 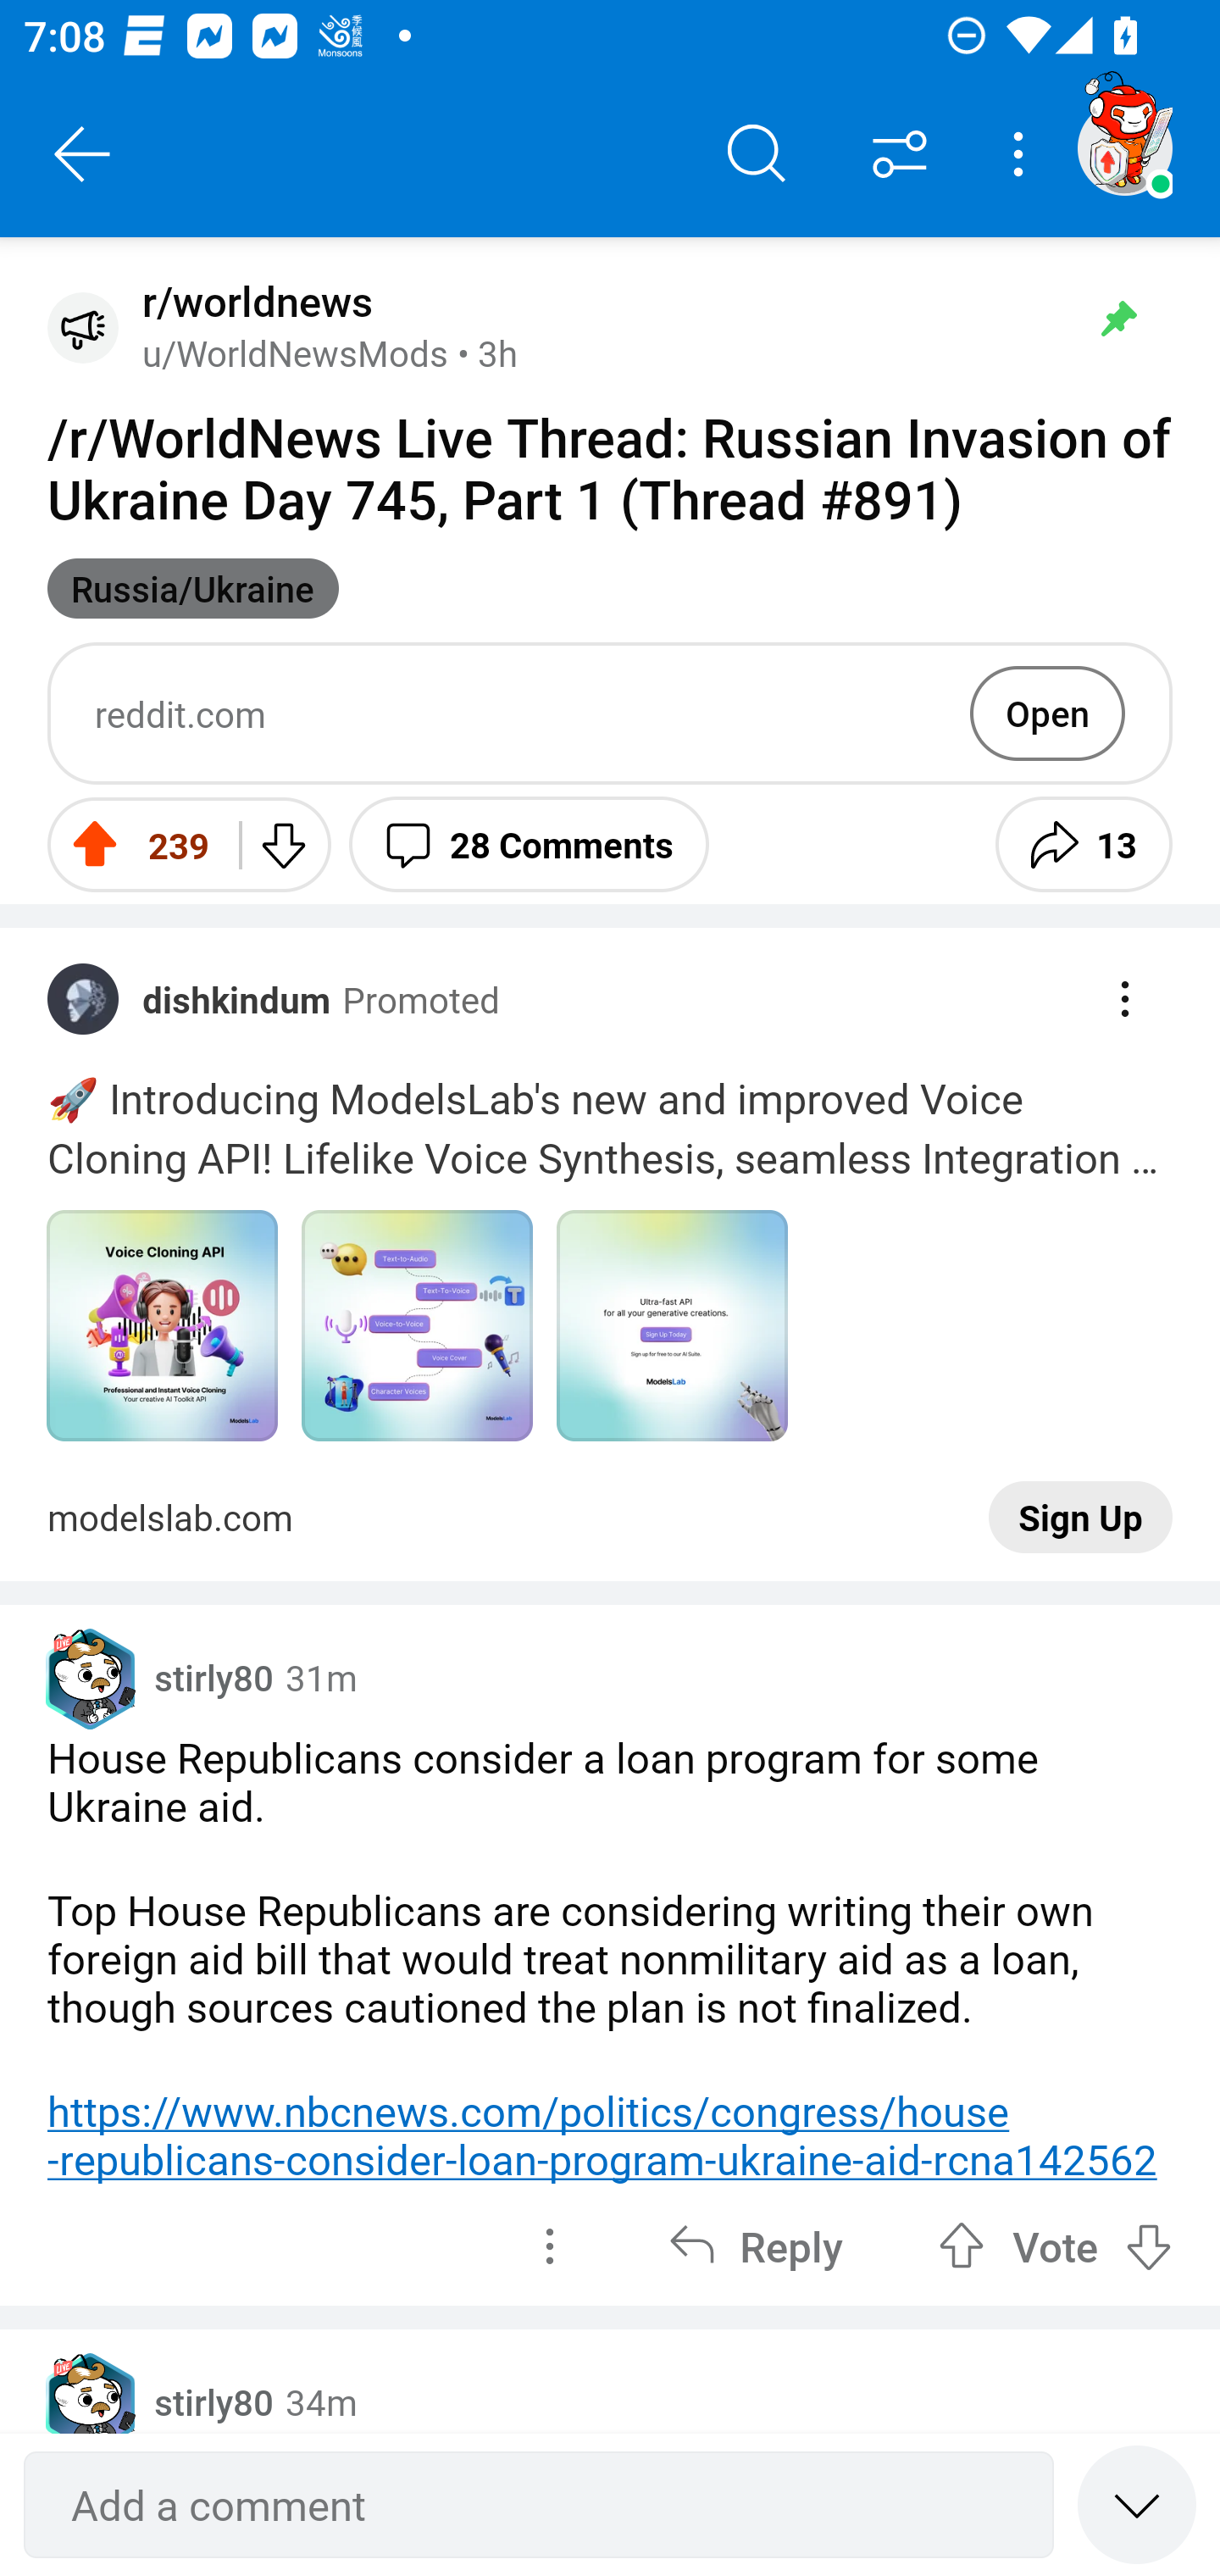 What do you see at coordinates (1056, 2246) in the screenshot?
I see `Upvote Vote Downvote` at bounding box center [1056, 2246].